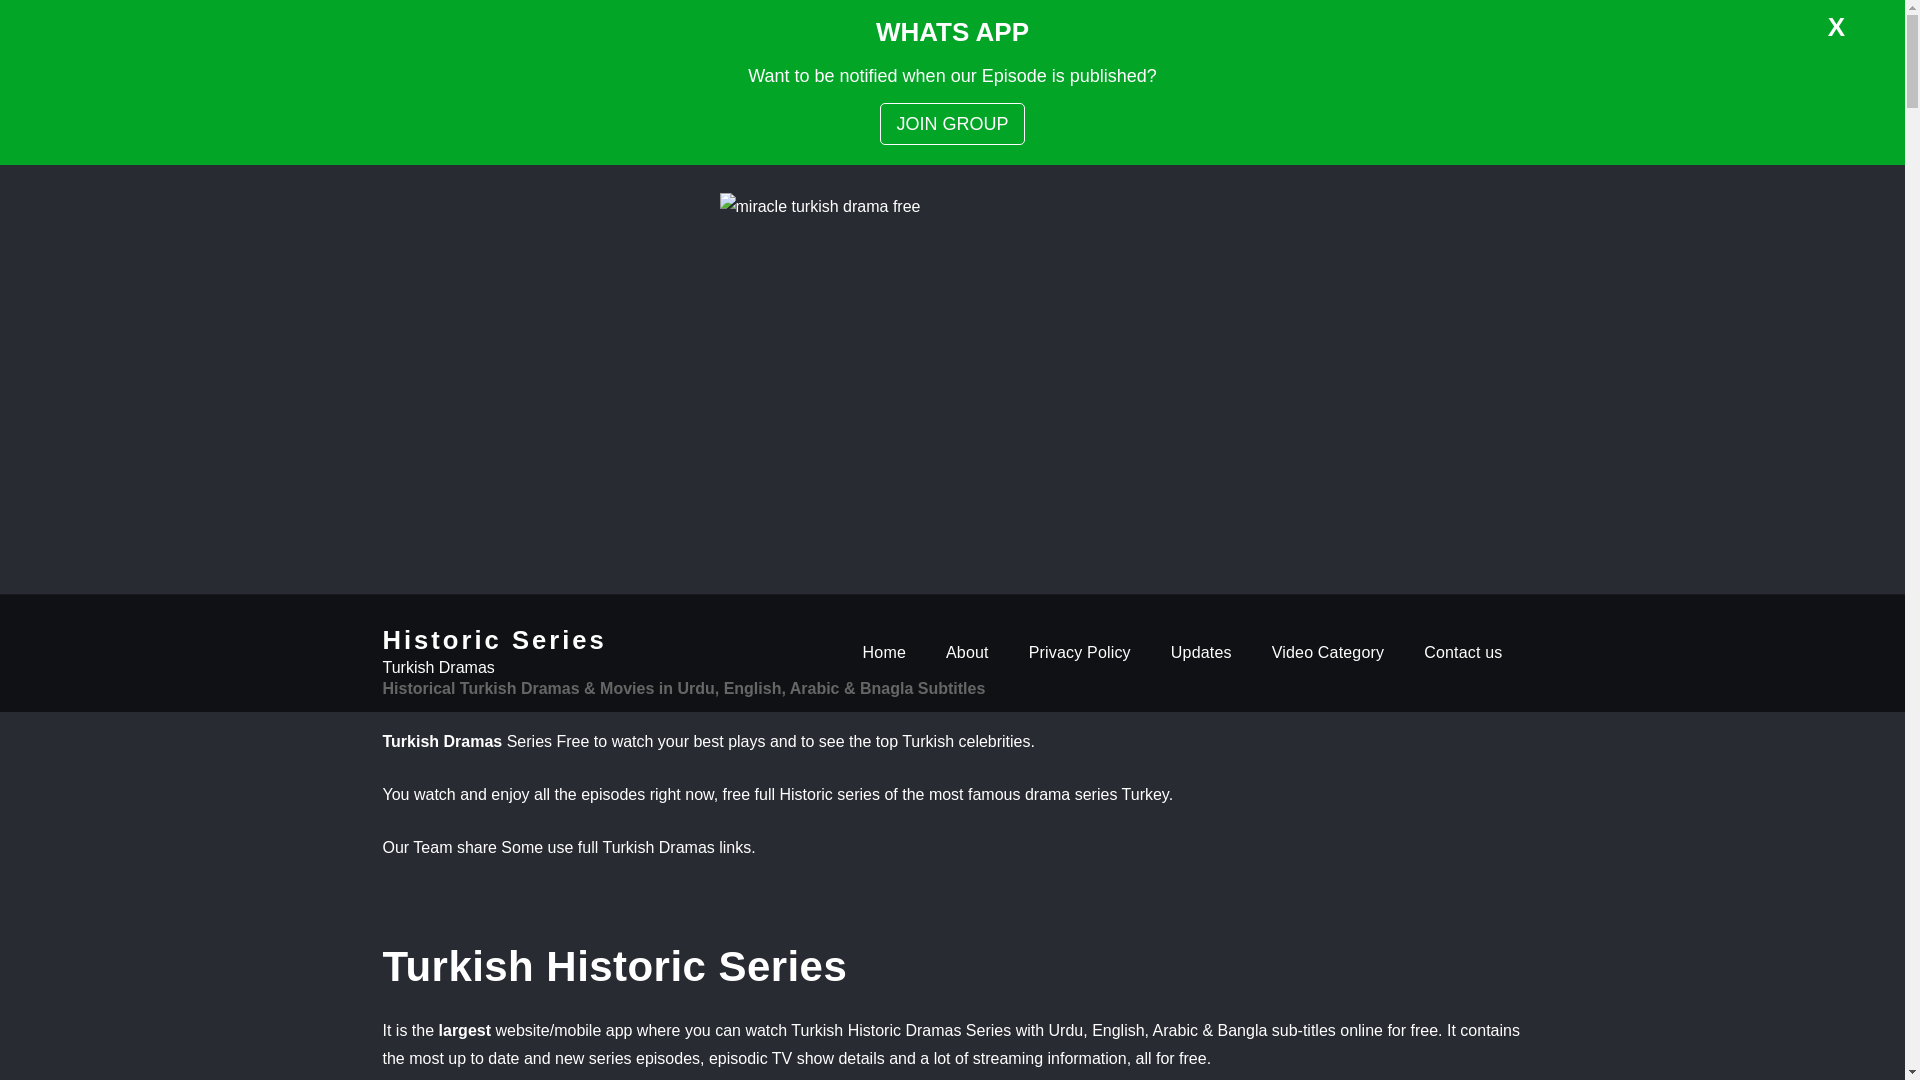  What do you see at coordinates (951, 123) in the screenshot?
I see `JOIN GROUP` at bounding box center [951, 123].